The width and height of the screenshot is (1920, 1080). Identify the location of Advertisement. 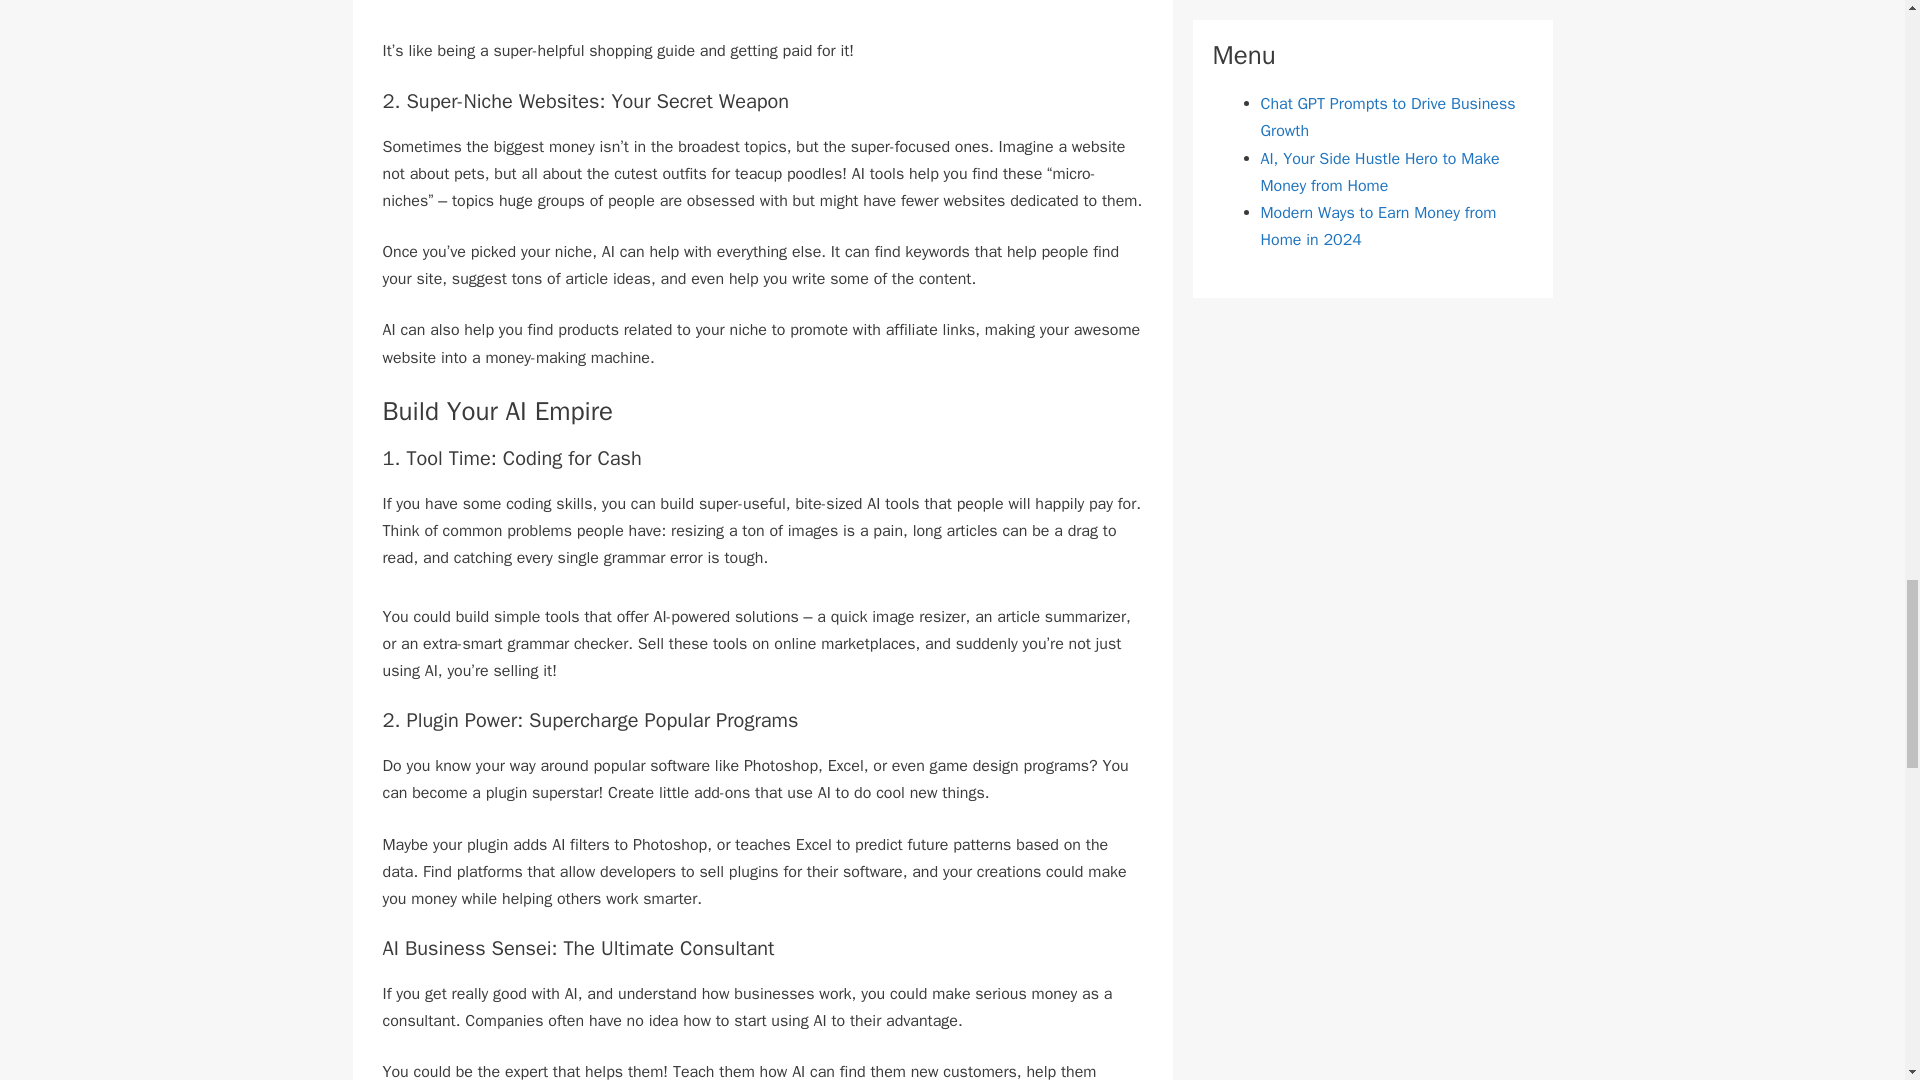
(762, 18).